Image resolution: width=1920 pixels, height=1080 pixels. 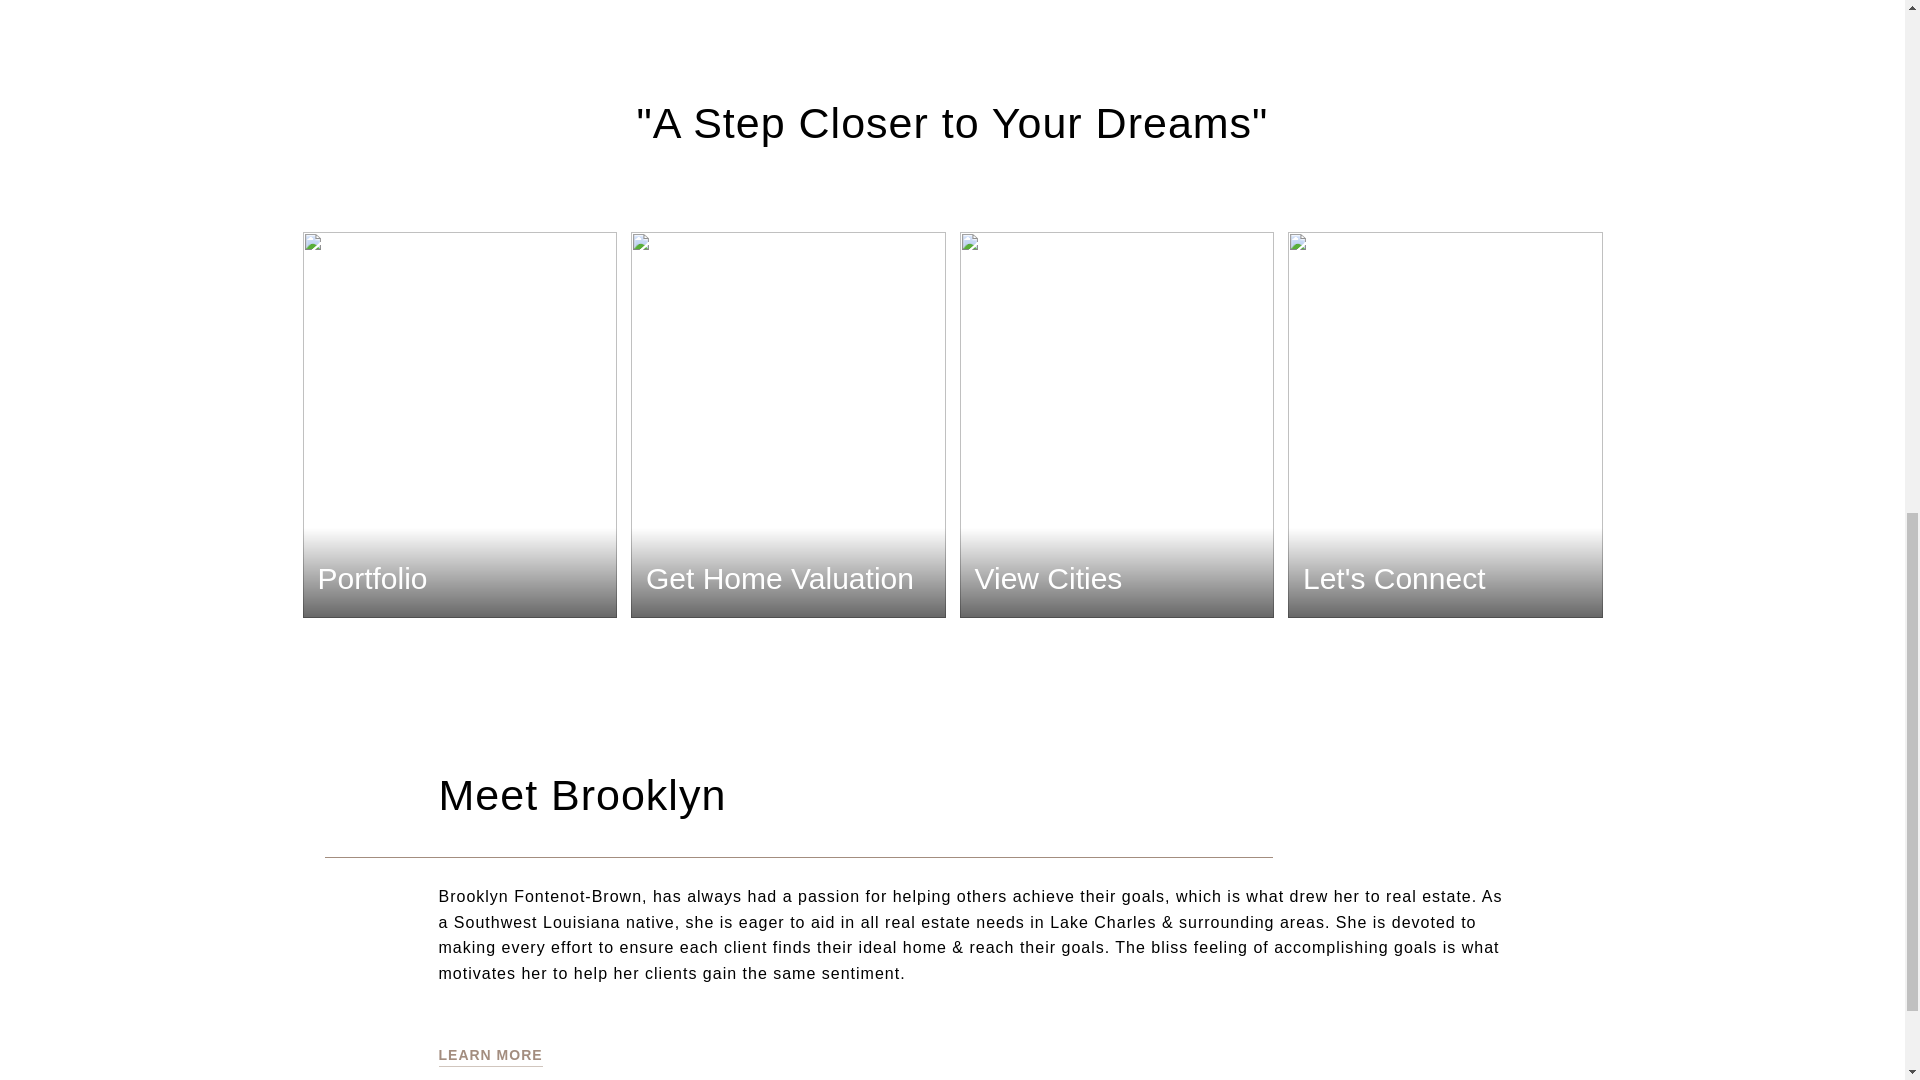 I want to click on LEARN MORE, so click(x=489, y=1056).